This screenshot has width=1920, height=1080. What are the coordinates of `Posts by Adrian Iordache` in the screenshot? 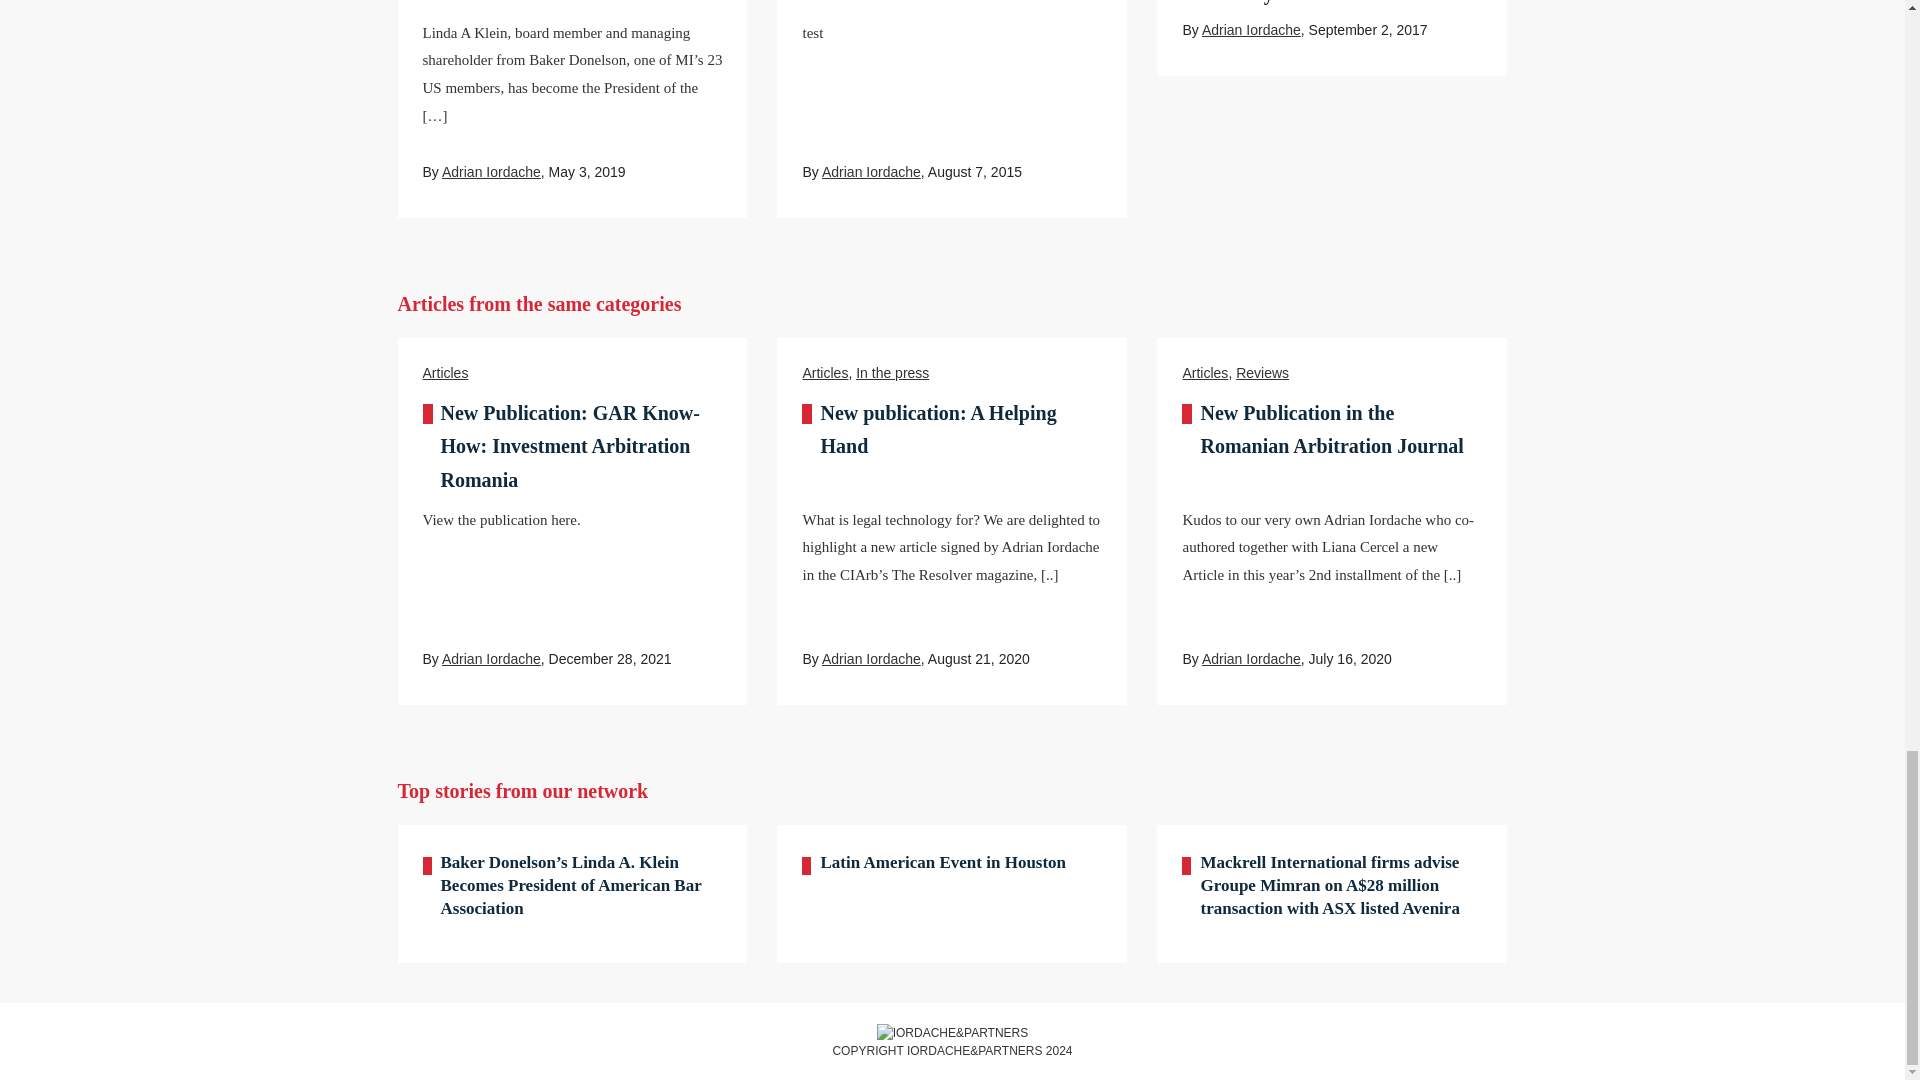 It's located at (491, 659).